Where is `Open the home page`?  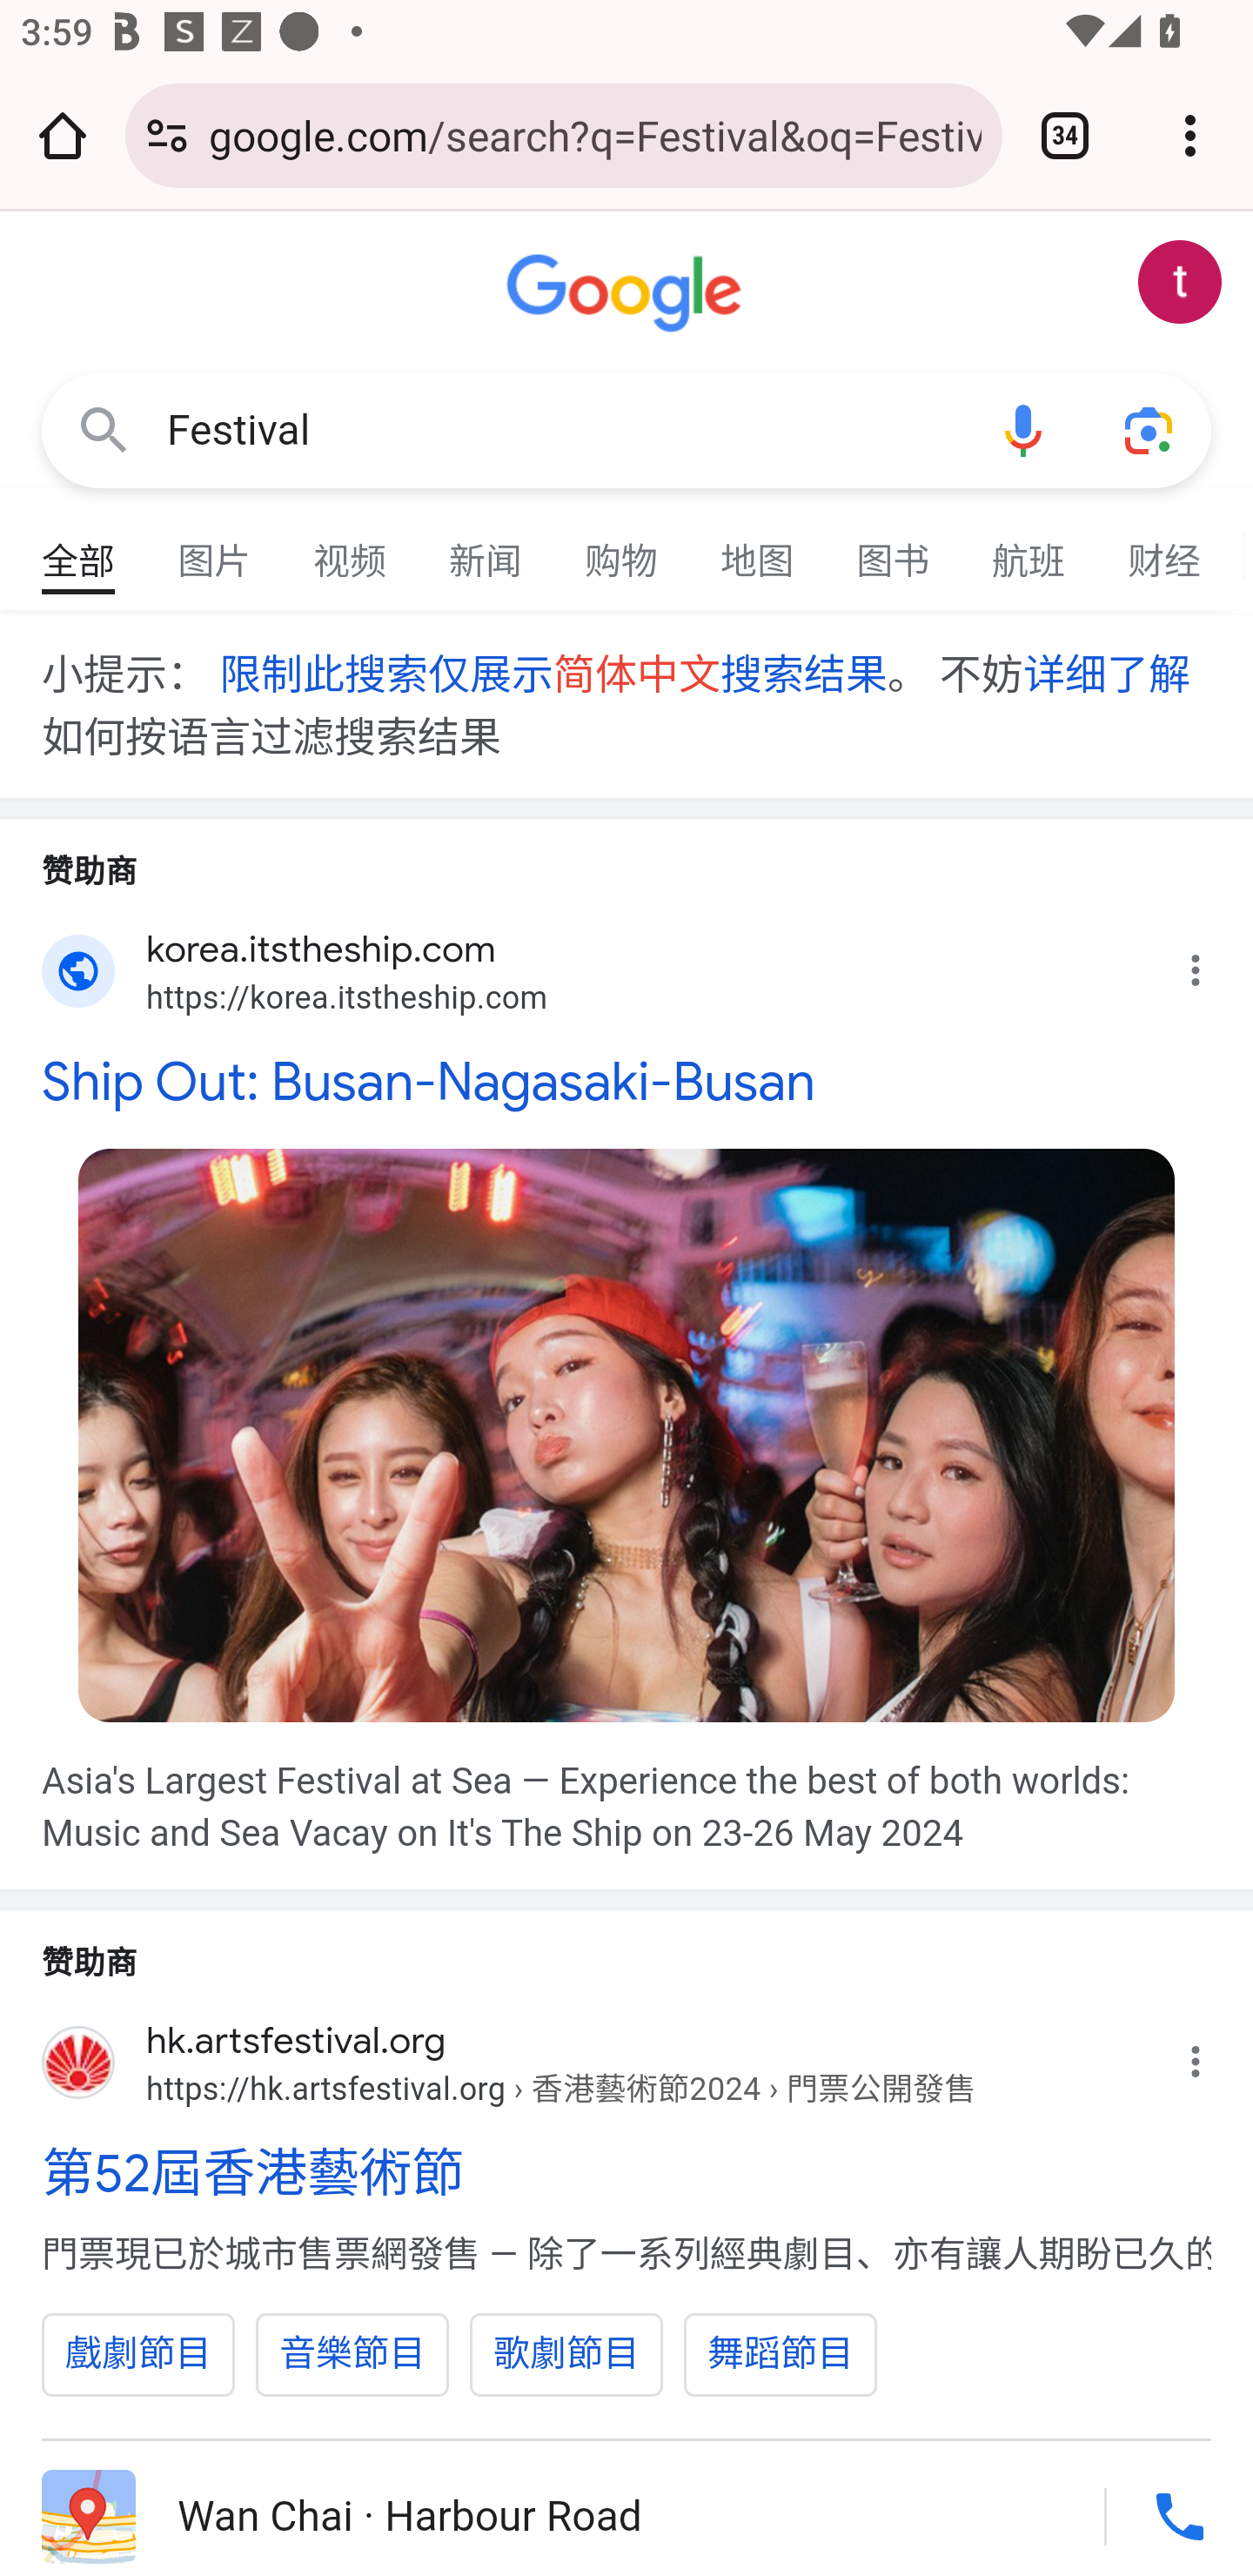
Open the home page is located at coordinates (63, 135).